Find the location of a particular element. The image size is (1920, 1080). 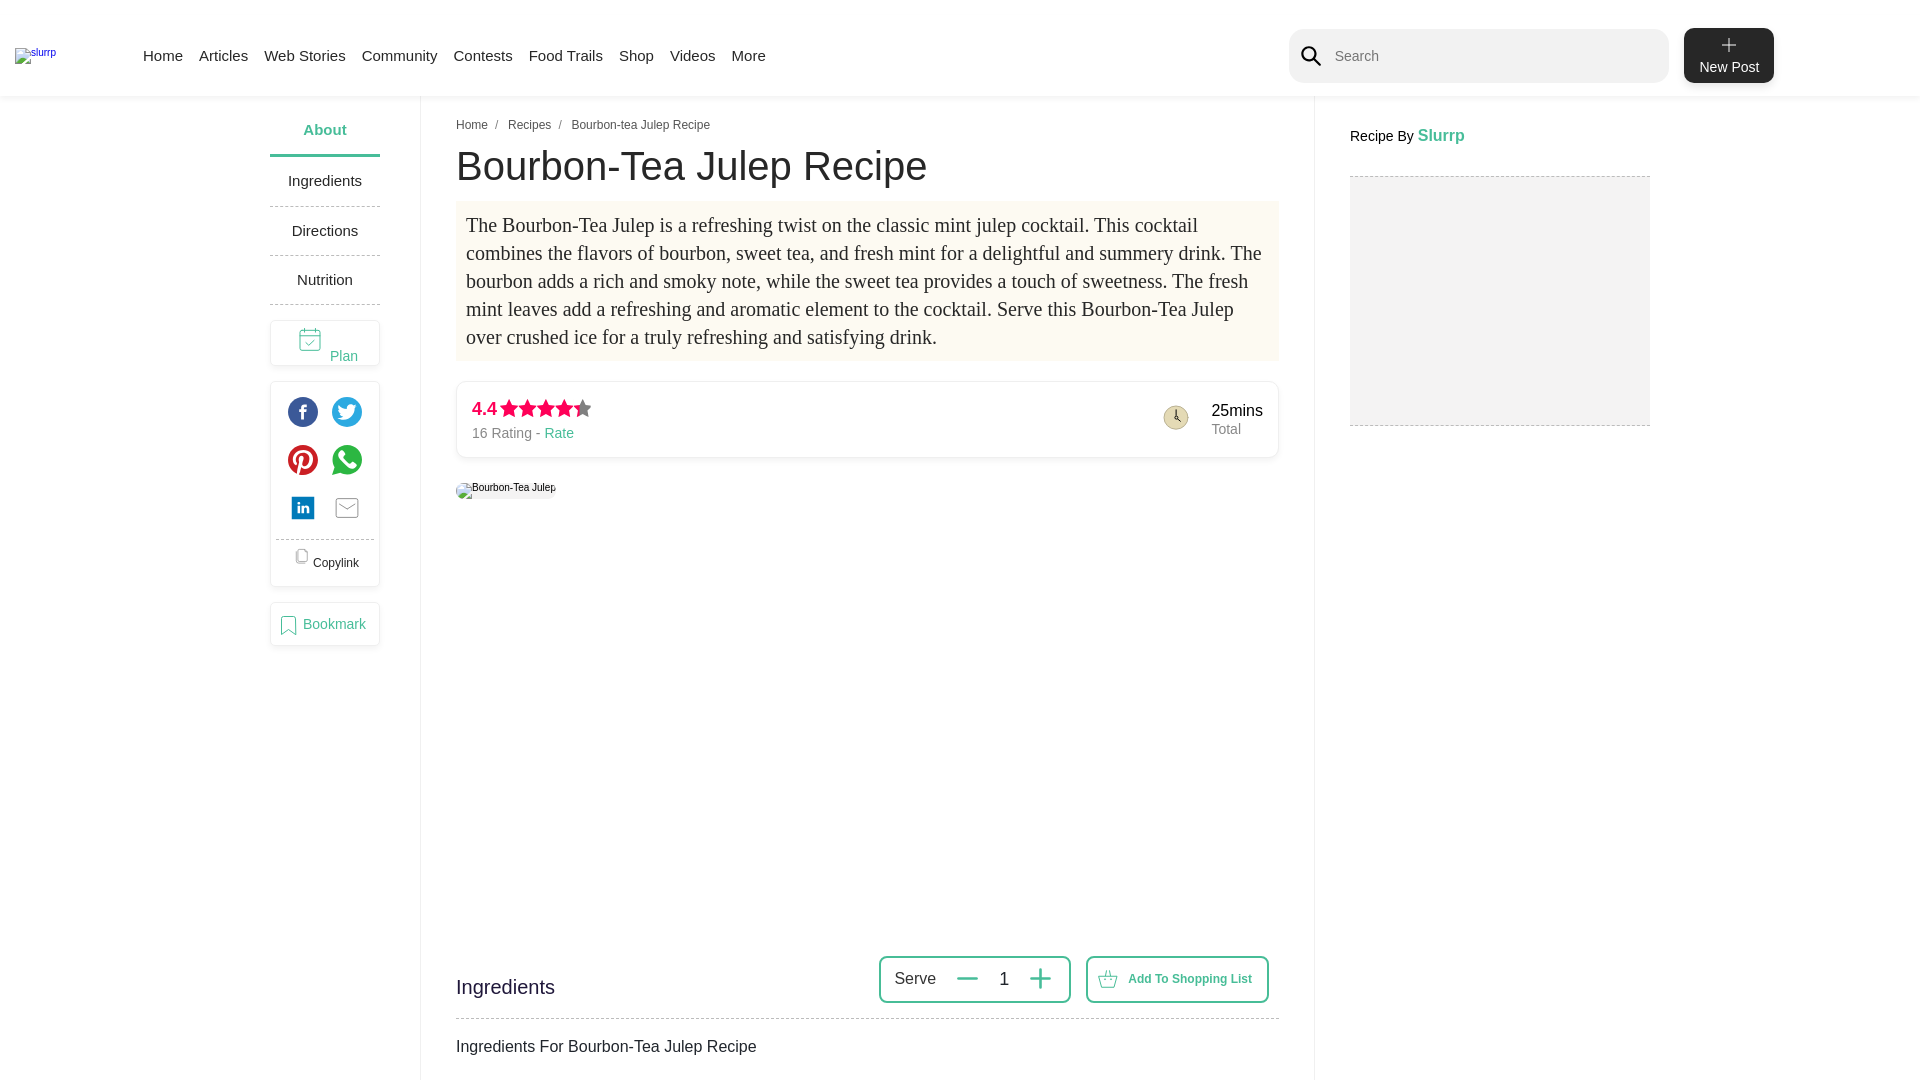

New Post is located at coordinates (1728, 56).